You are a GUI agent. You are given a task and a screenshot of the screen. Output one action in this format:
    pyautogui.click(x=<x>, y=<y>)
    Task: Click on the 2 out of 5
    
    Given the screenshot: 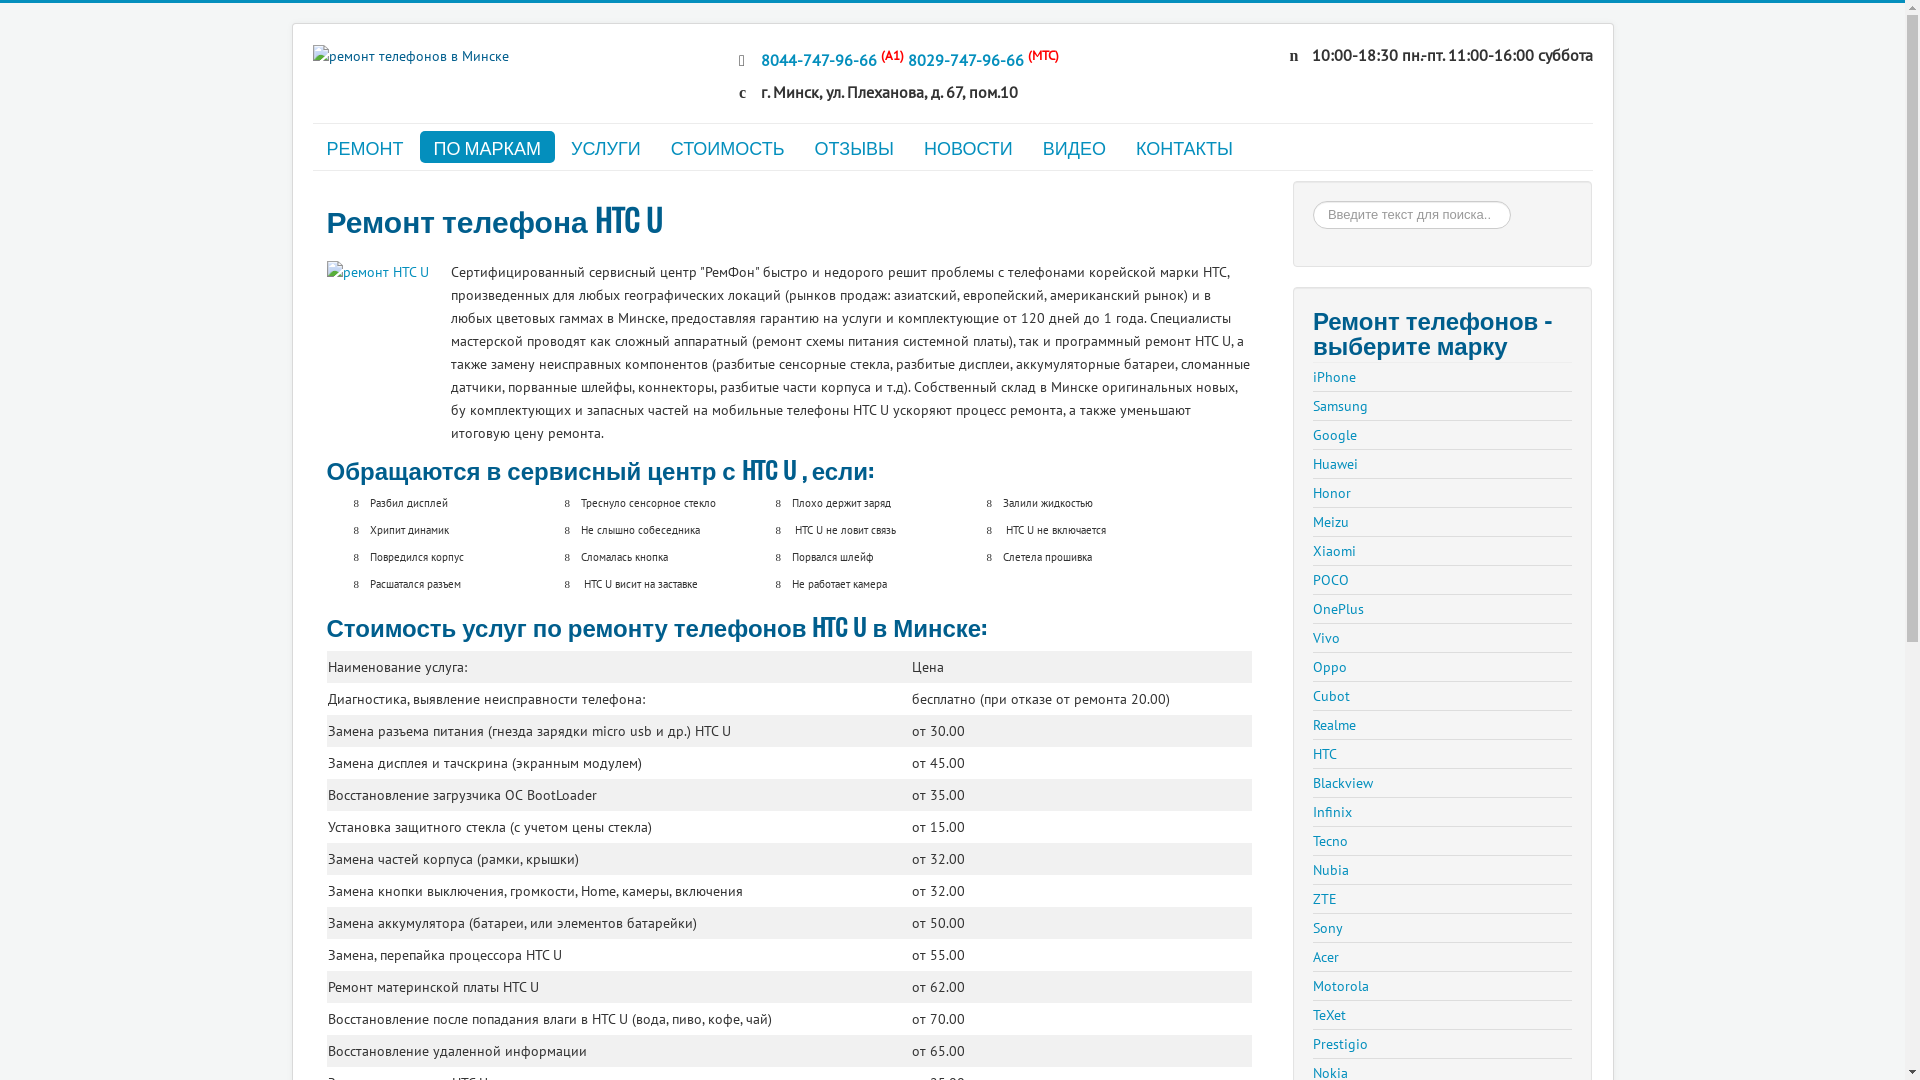 What is the action you would take?
    pyautogui.click(x=346, y=251)
    